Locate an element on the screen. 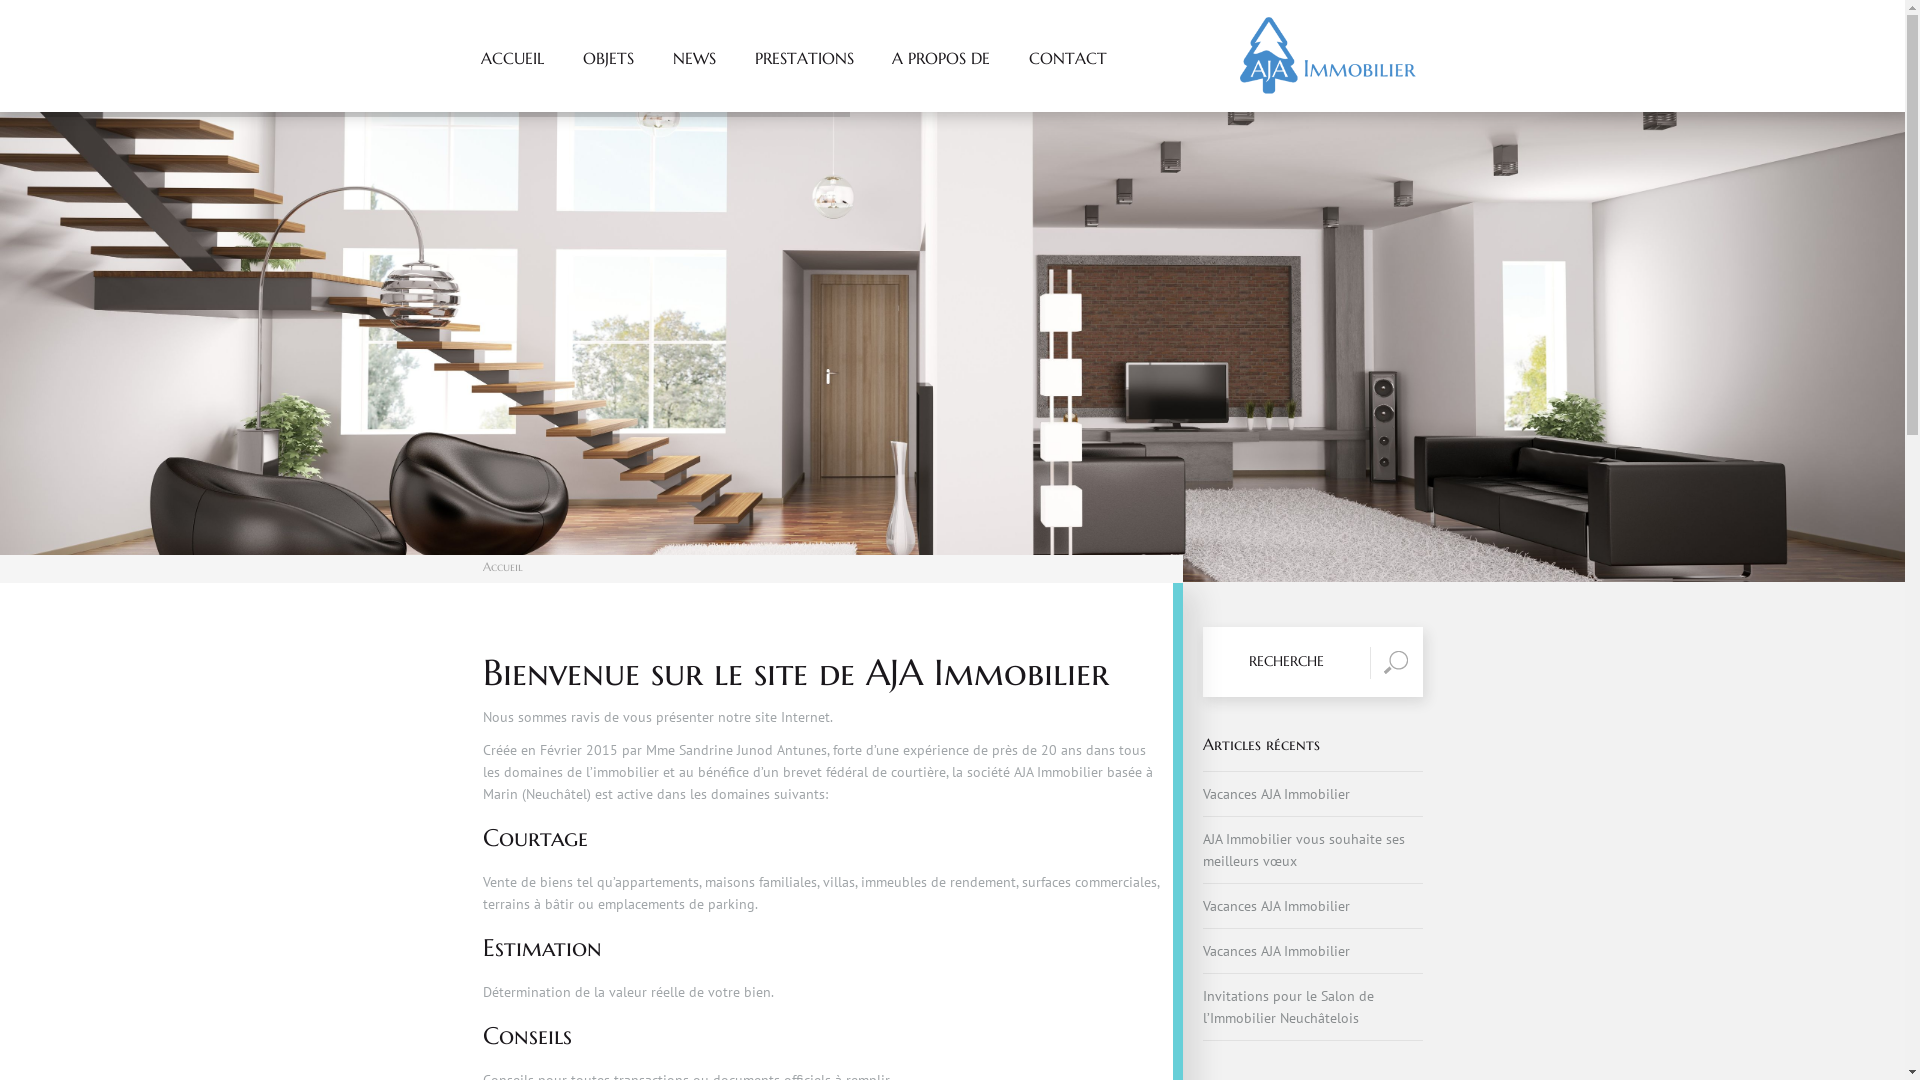  Vacances AJA Immobilier is located at coordinates (1276, 906).